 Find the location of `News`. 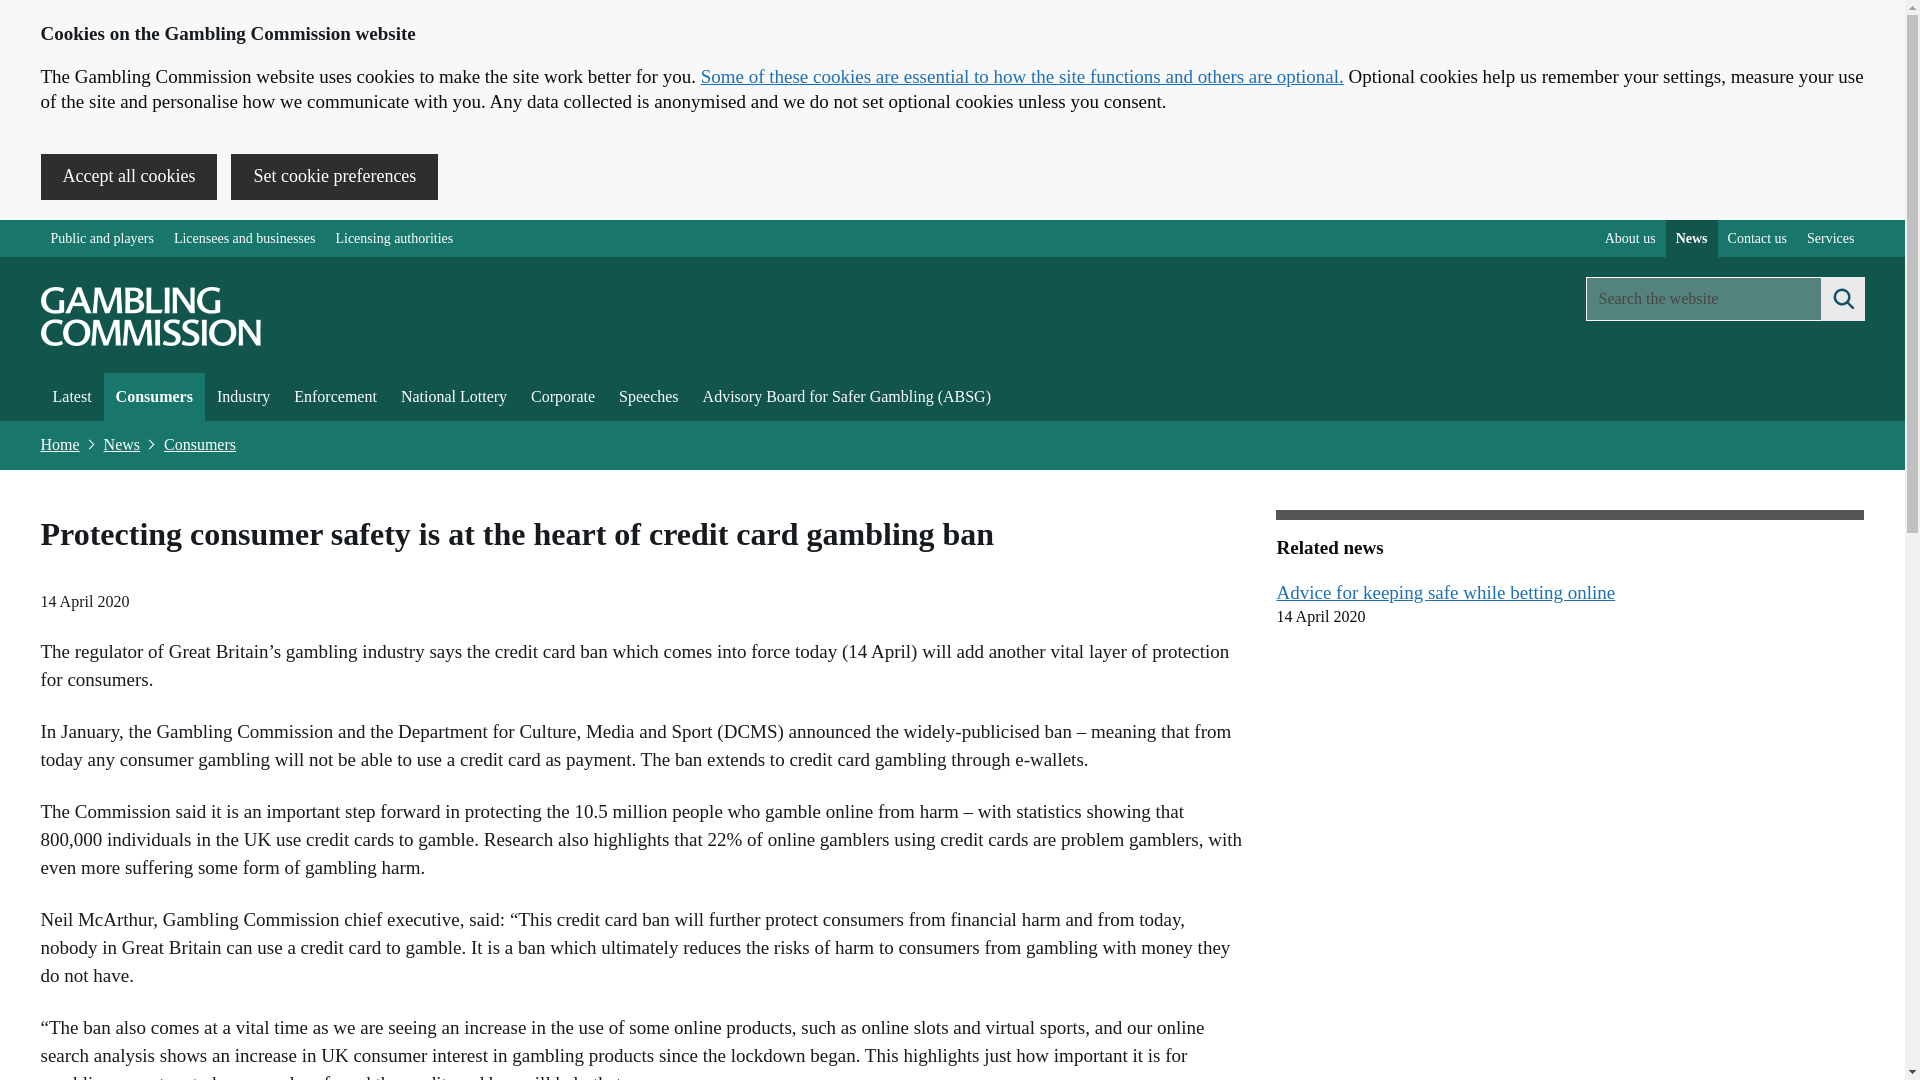

News is located at coordinates (122, 444).